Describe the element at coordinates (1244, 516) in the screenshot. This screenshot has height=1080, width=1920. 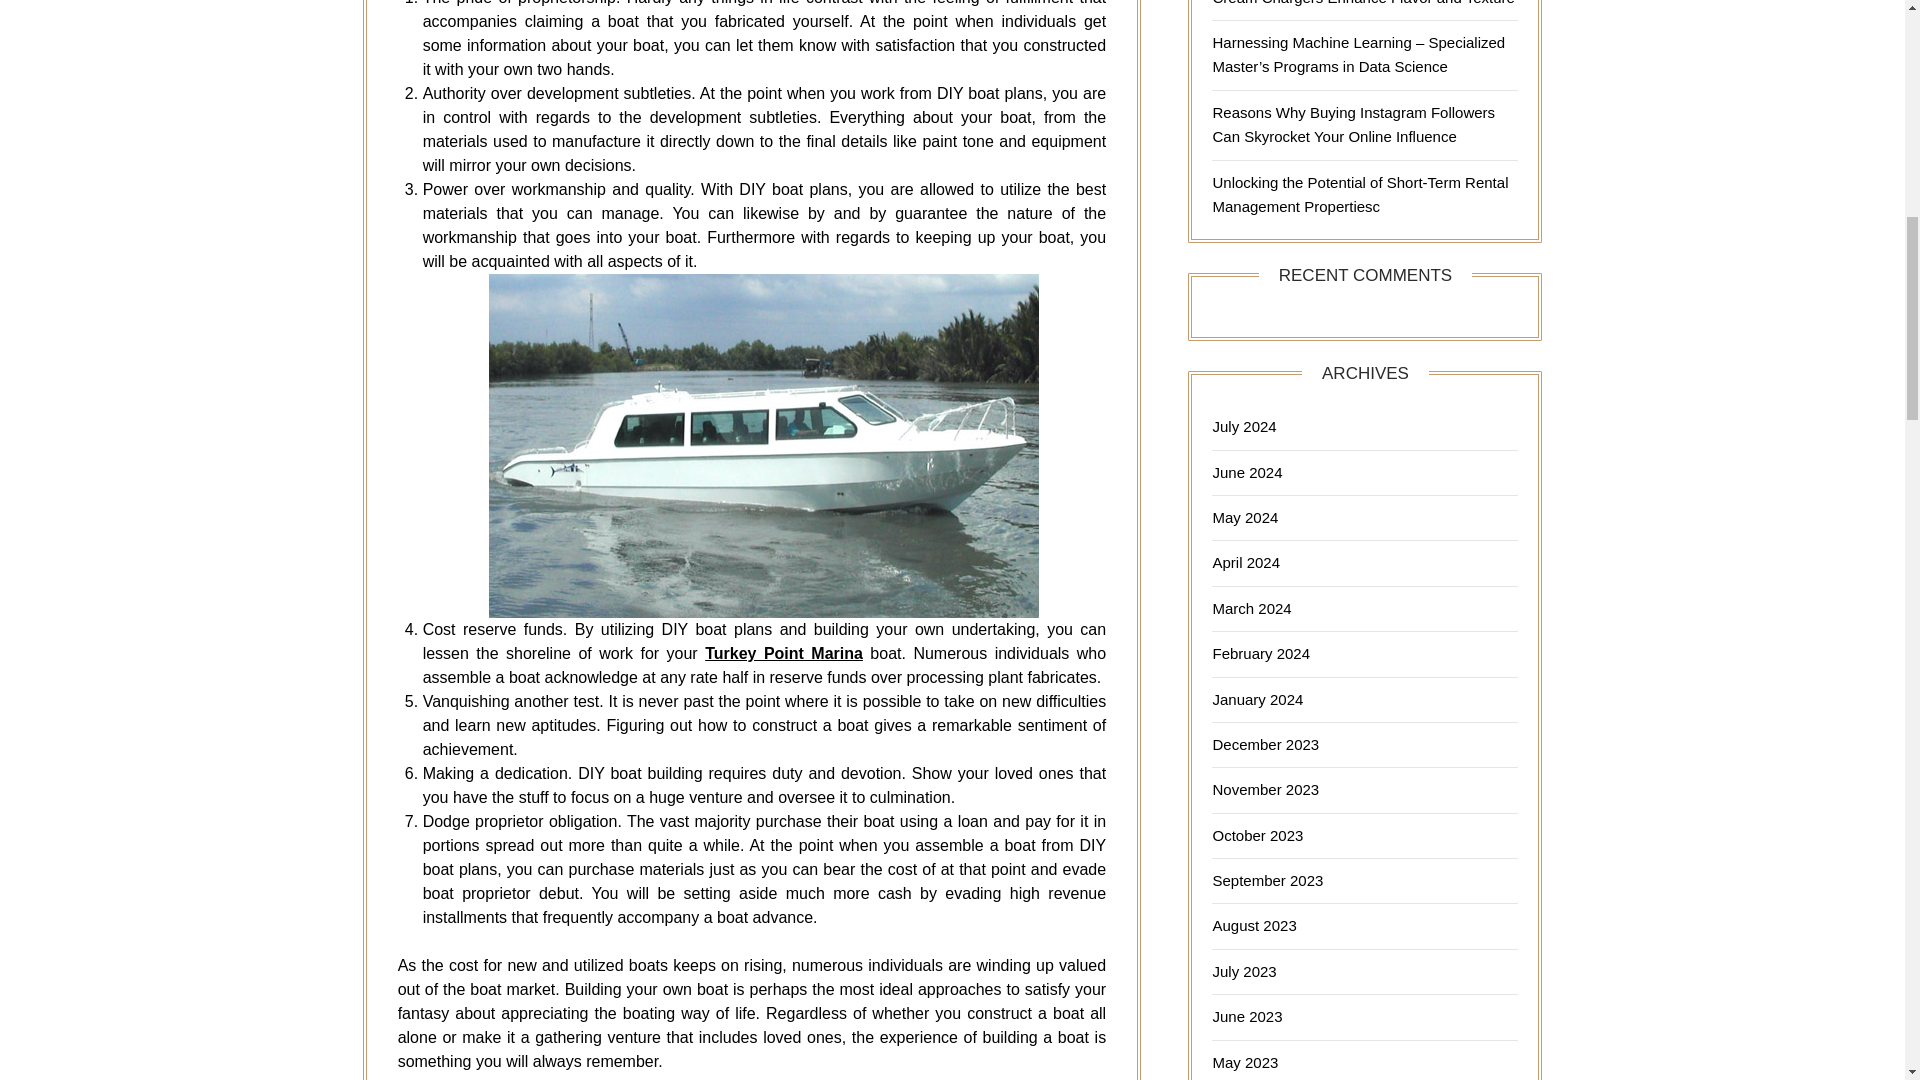
I see `May 2024` at that location.